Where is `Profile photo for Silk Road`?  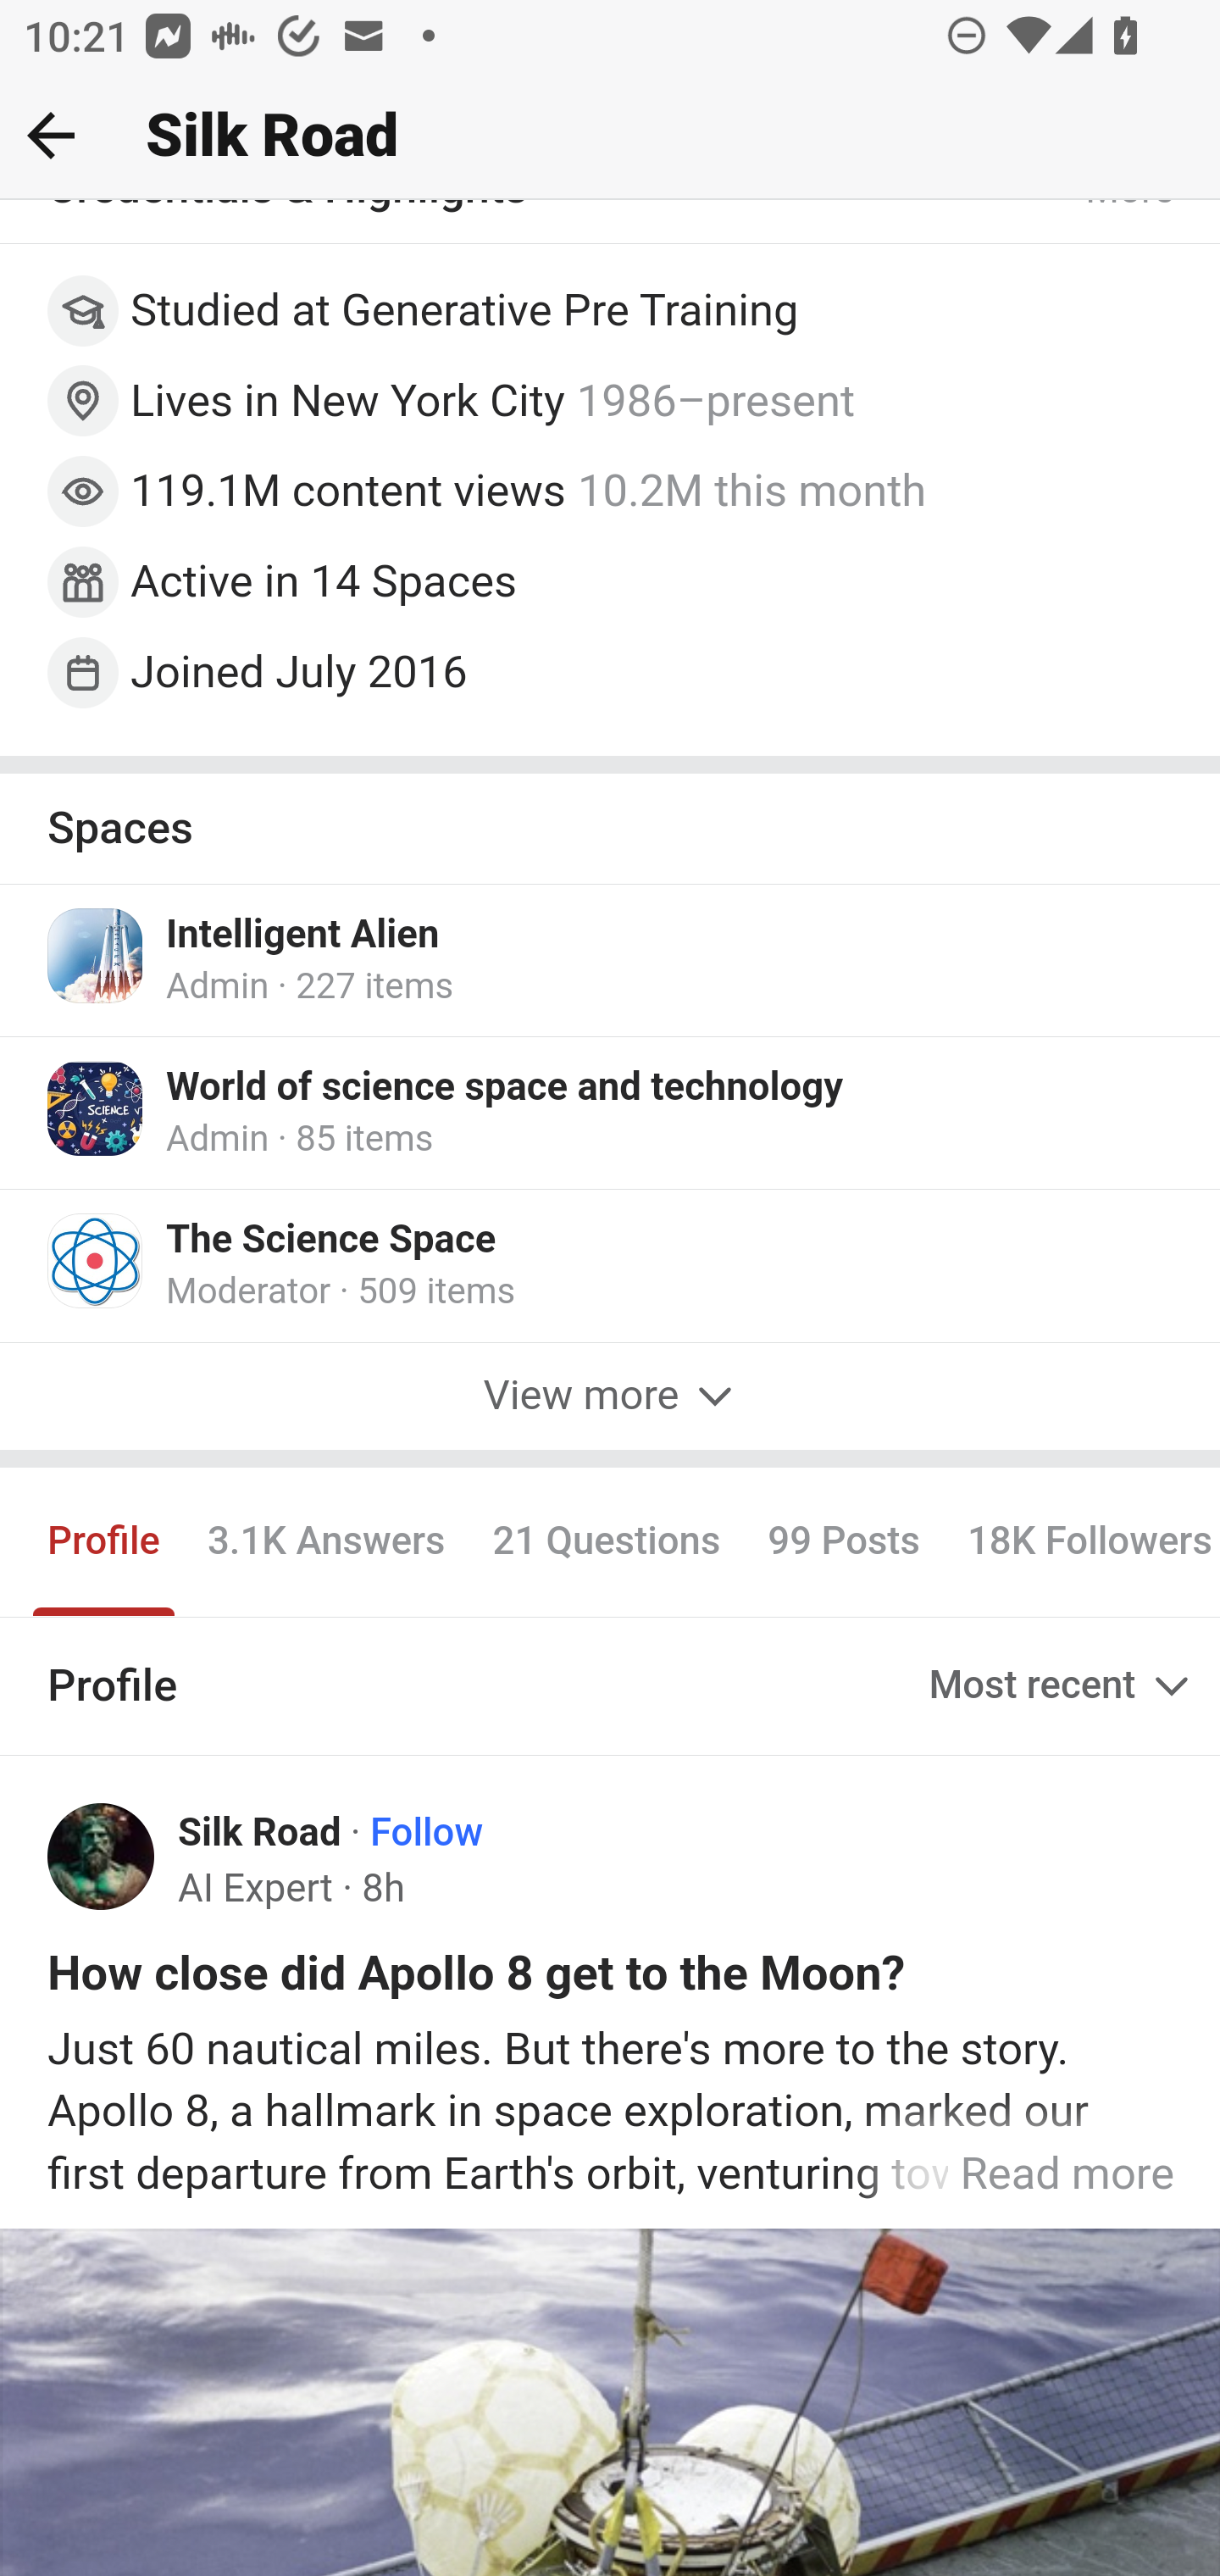
Profile photo for Silk Road is located at coordinates (102, 1858).